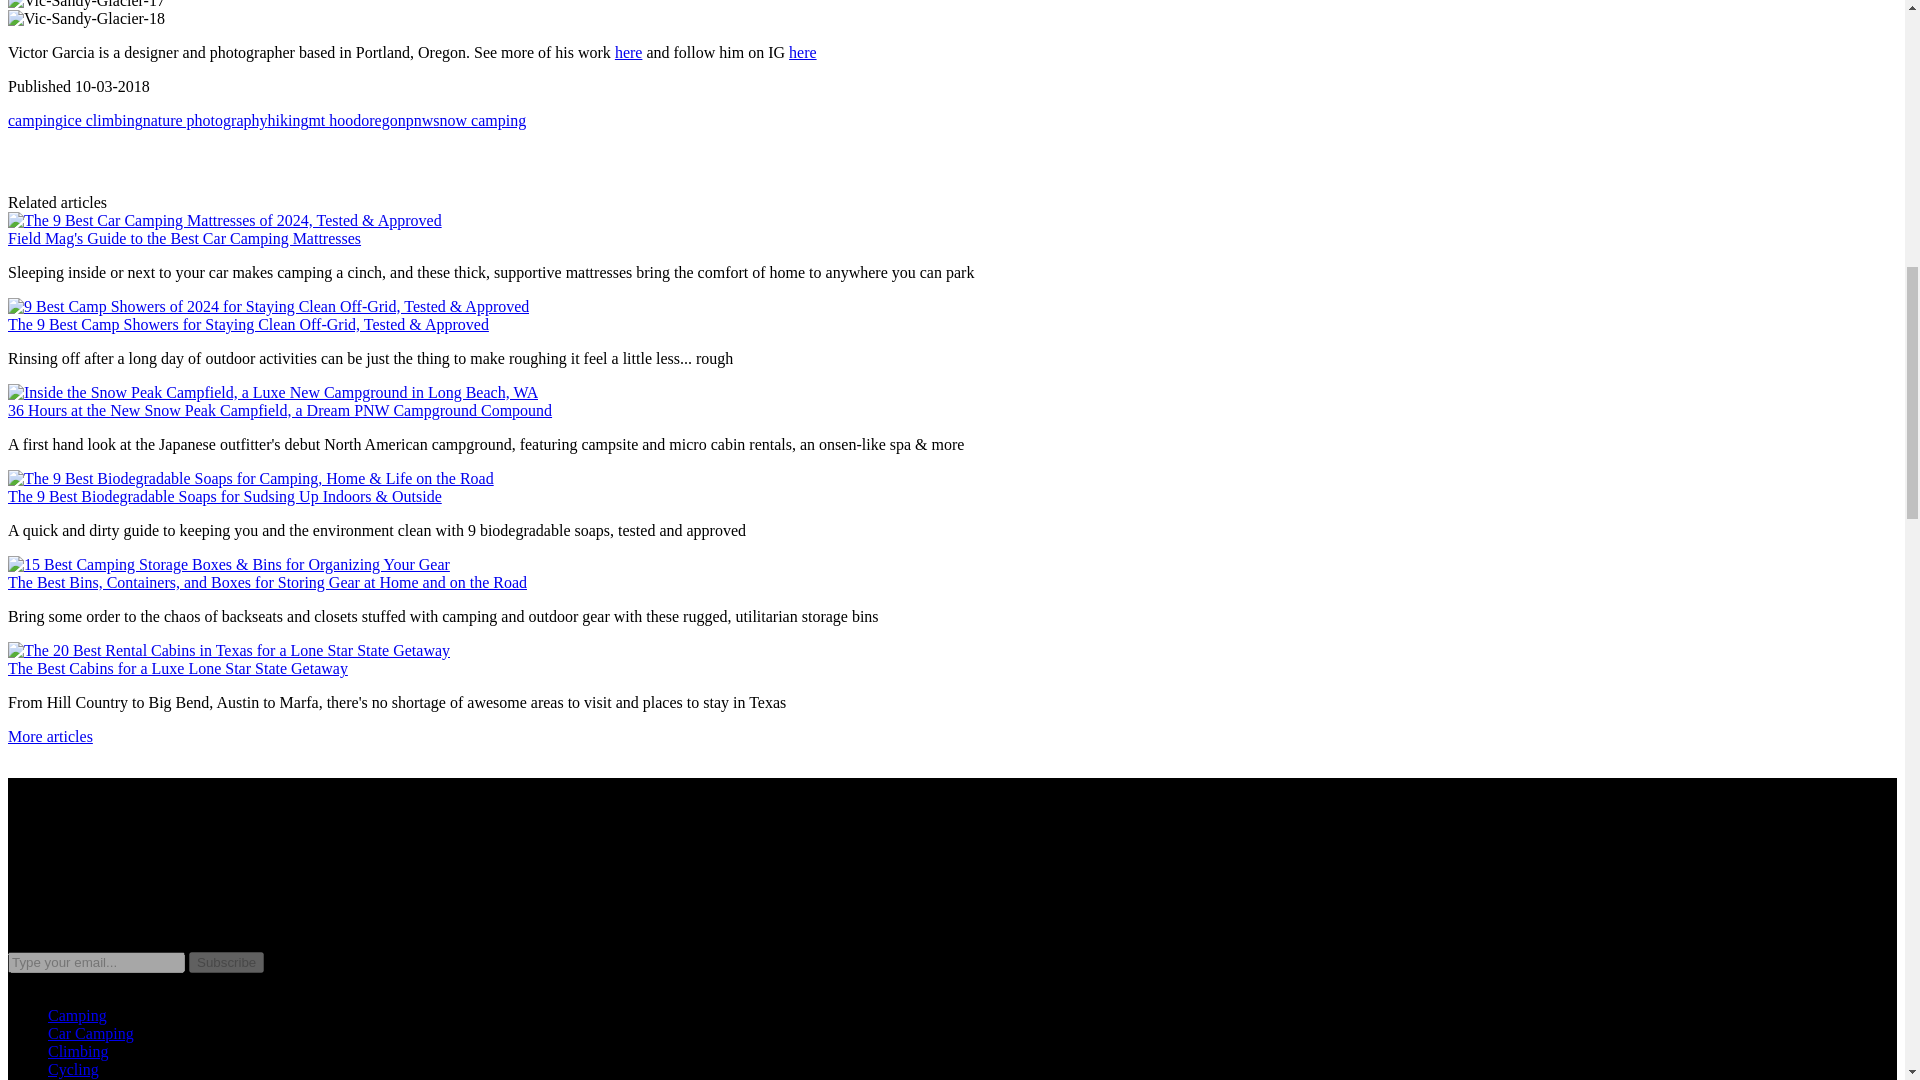 The image size is (1920, 1080). Describe the element at coordinates (226, 962) in the screenshot. I see `Subscribe` at that location.